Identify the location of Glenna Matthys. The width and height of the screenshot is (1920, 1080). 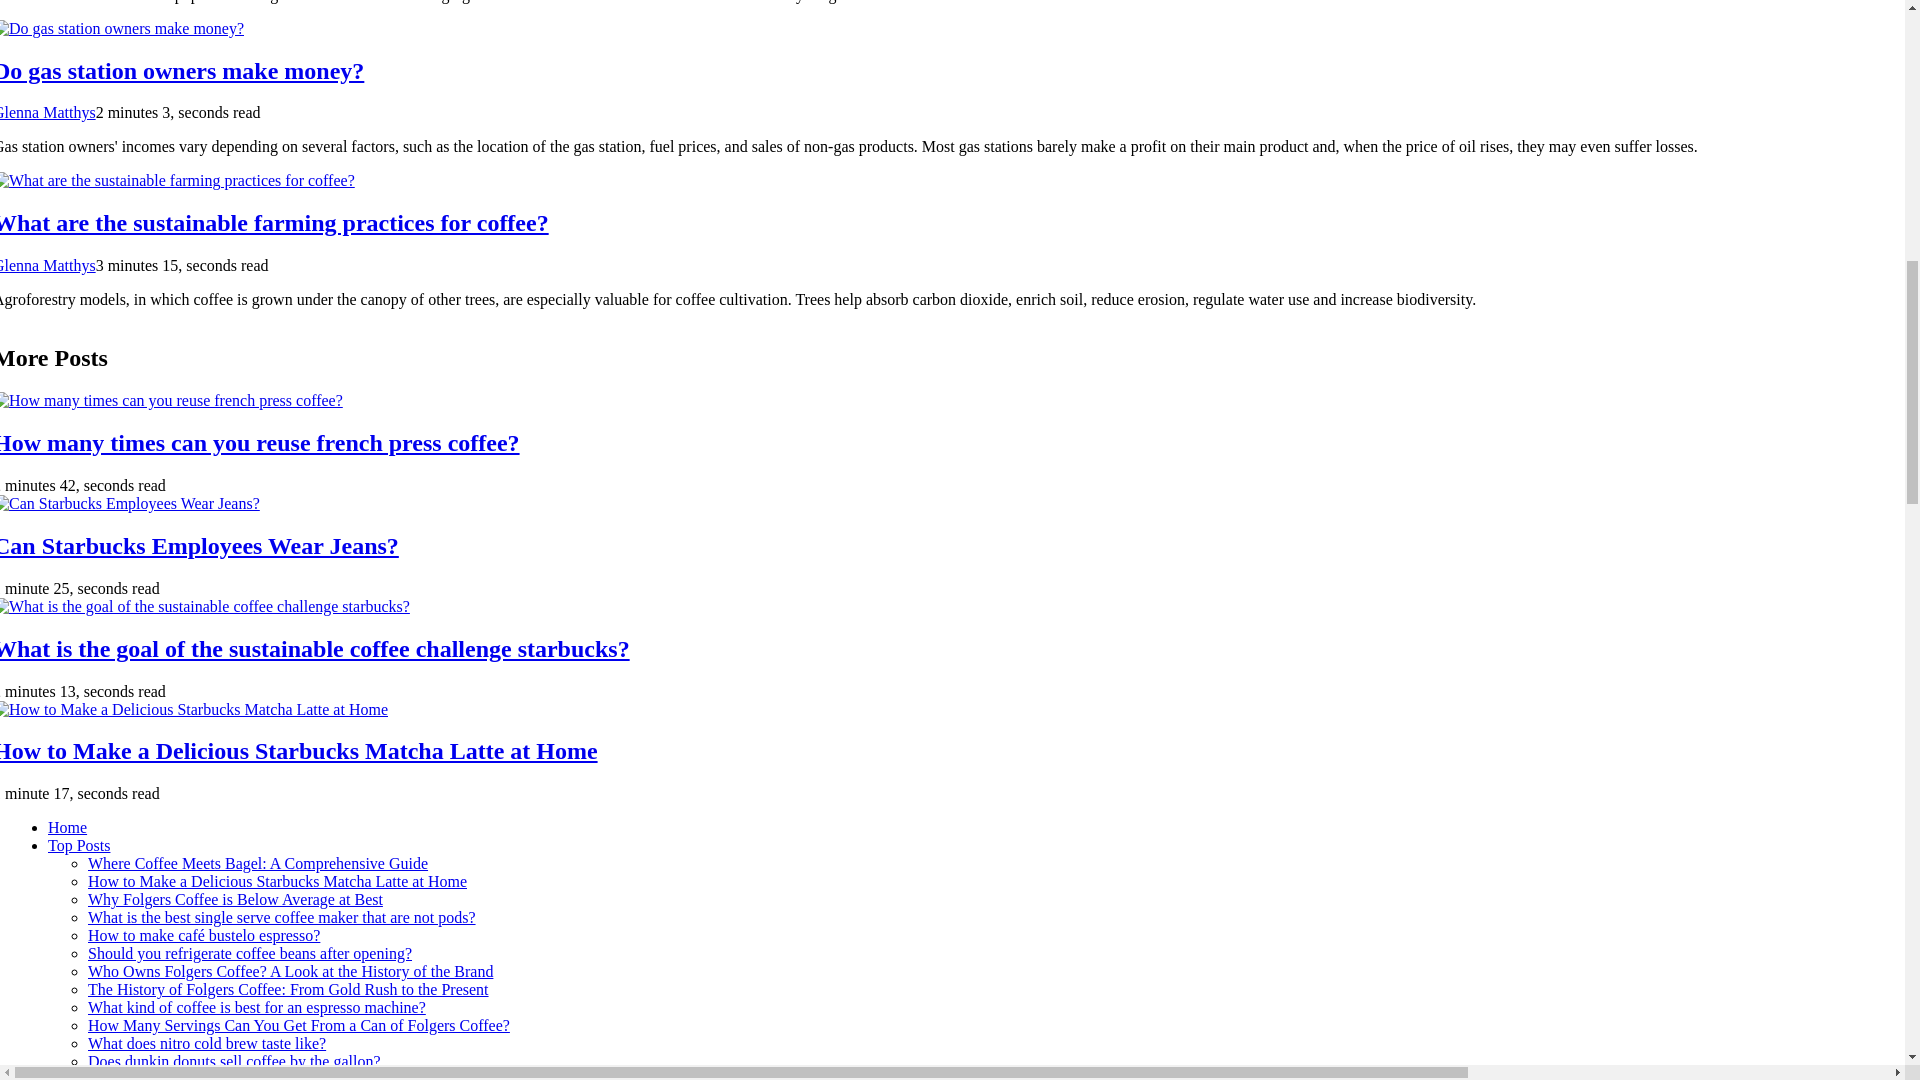
(48, 112).